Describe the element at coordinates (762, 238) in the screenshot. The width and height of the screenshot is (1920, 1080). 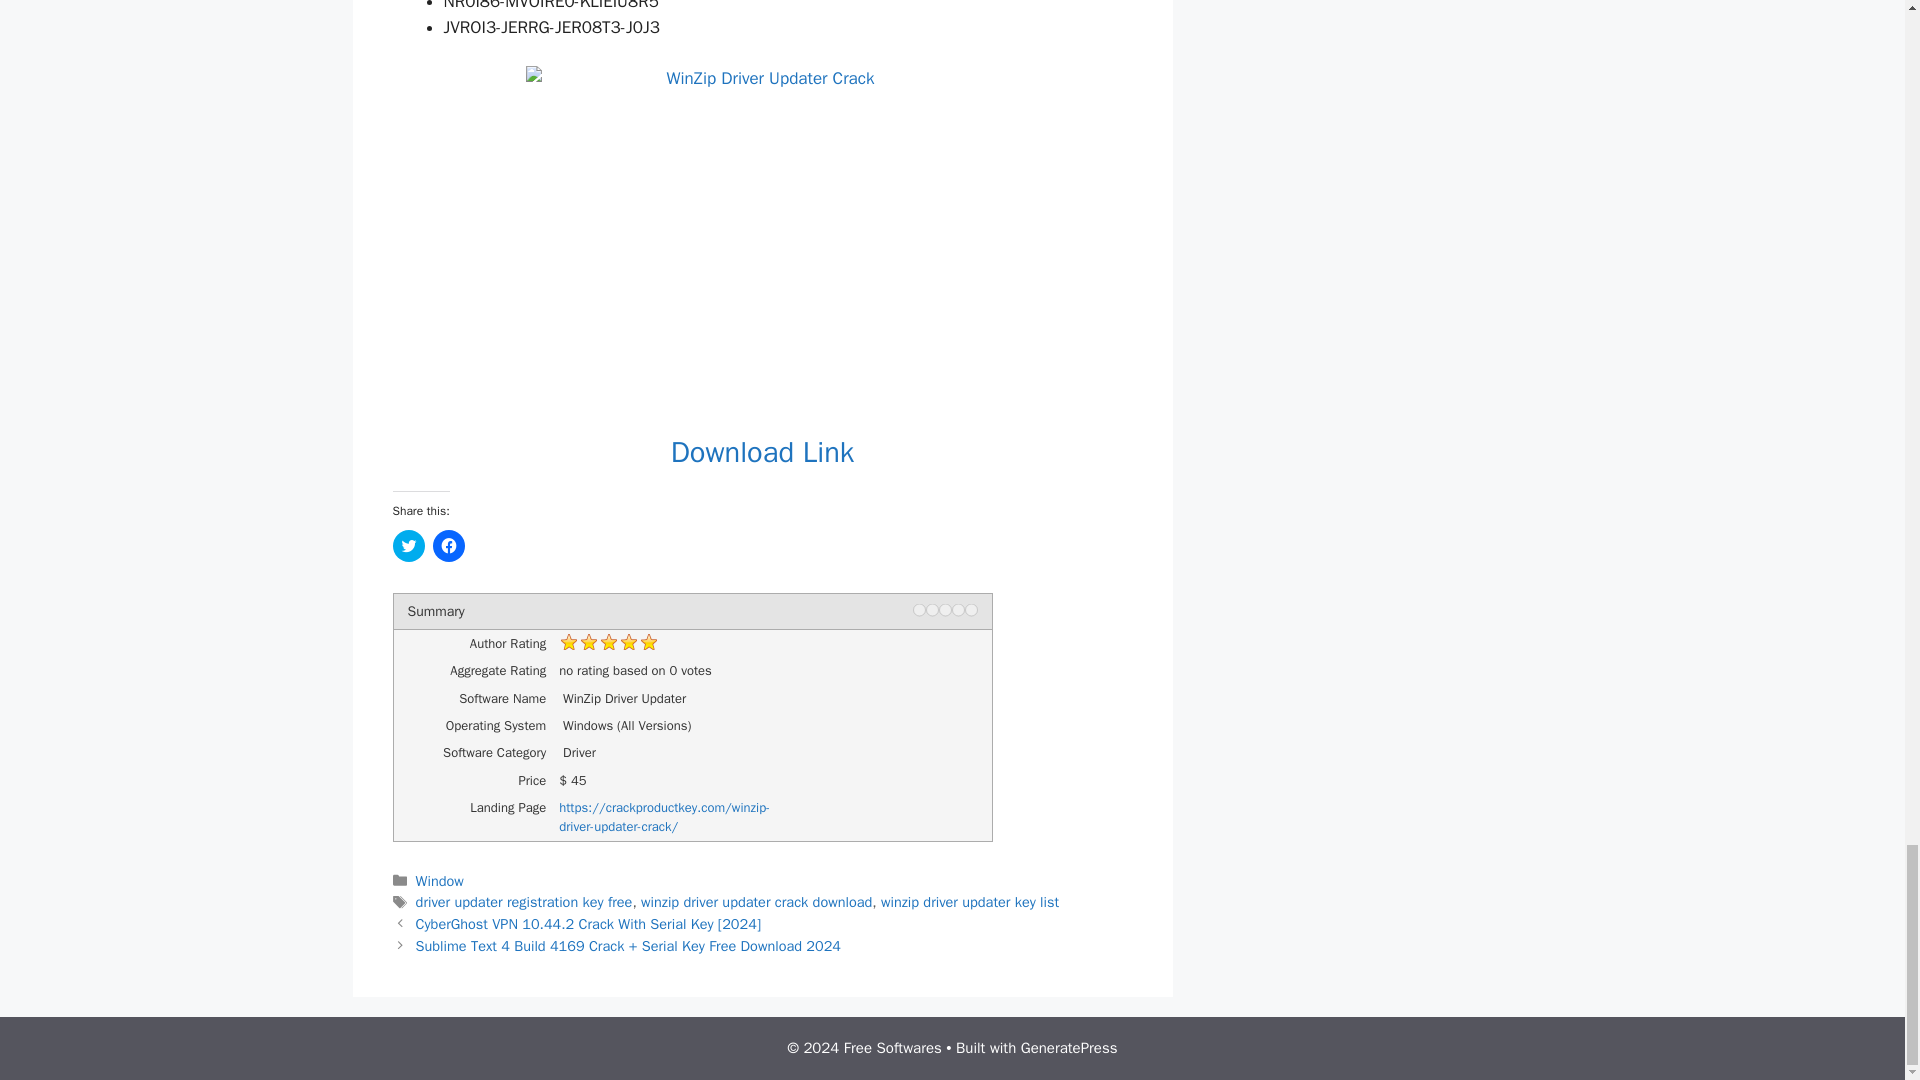
I see `WinZip Driver Updater Crack ` at that location.